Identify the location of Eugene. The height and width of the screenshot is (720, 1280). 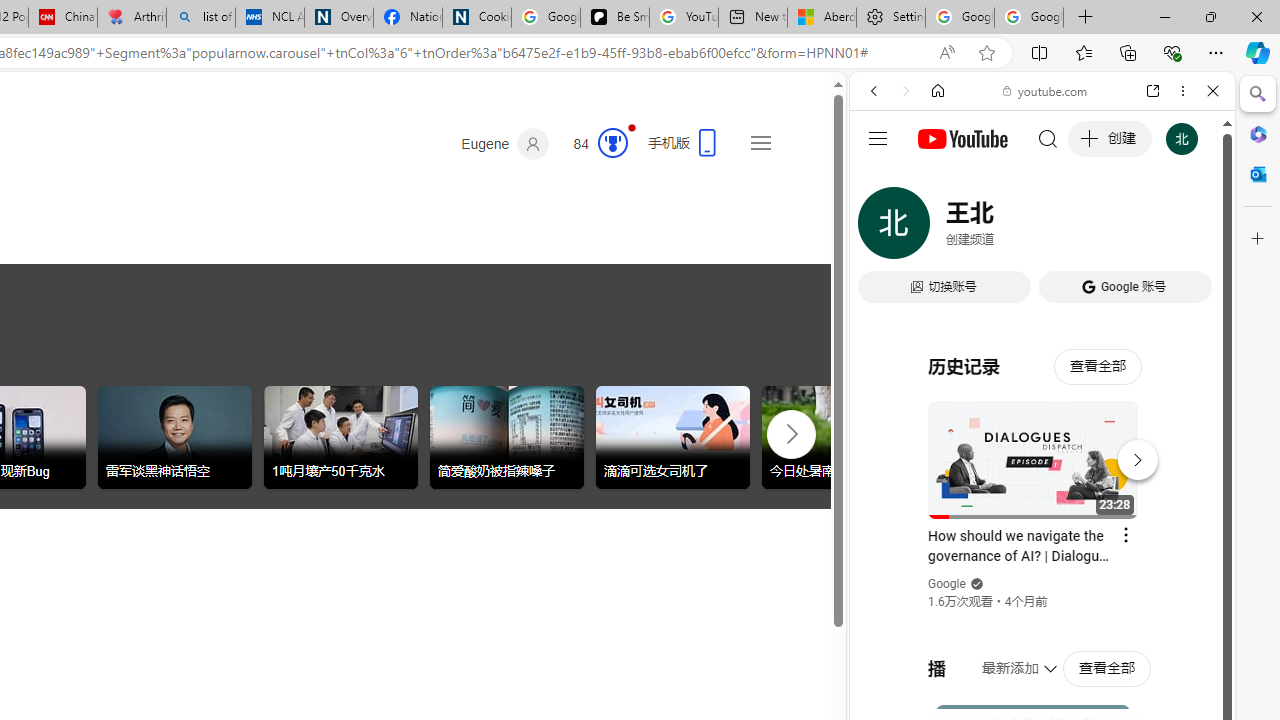
(505, 144).